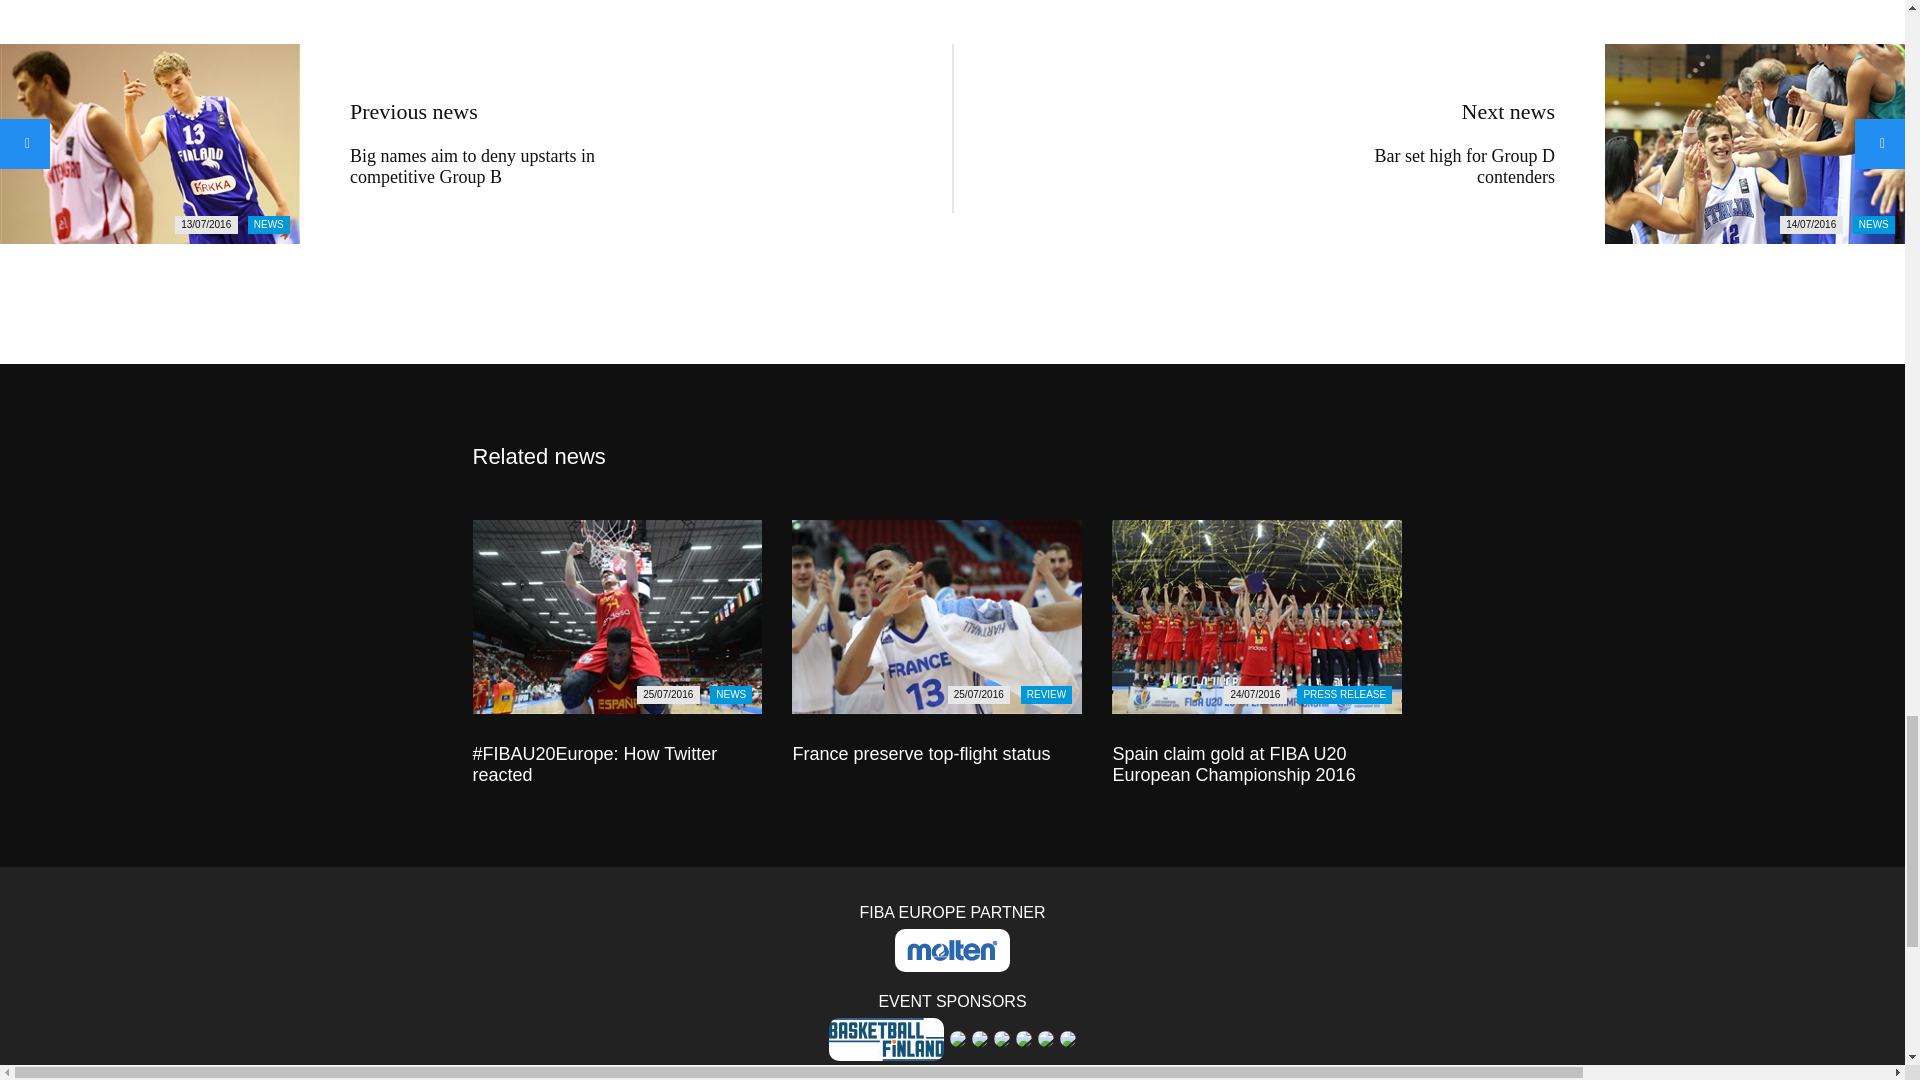 The image size is (1920, 1080). Describe the element at coordinates (886, 1074) in the screenshot. I see `Novelle` at that location.